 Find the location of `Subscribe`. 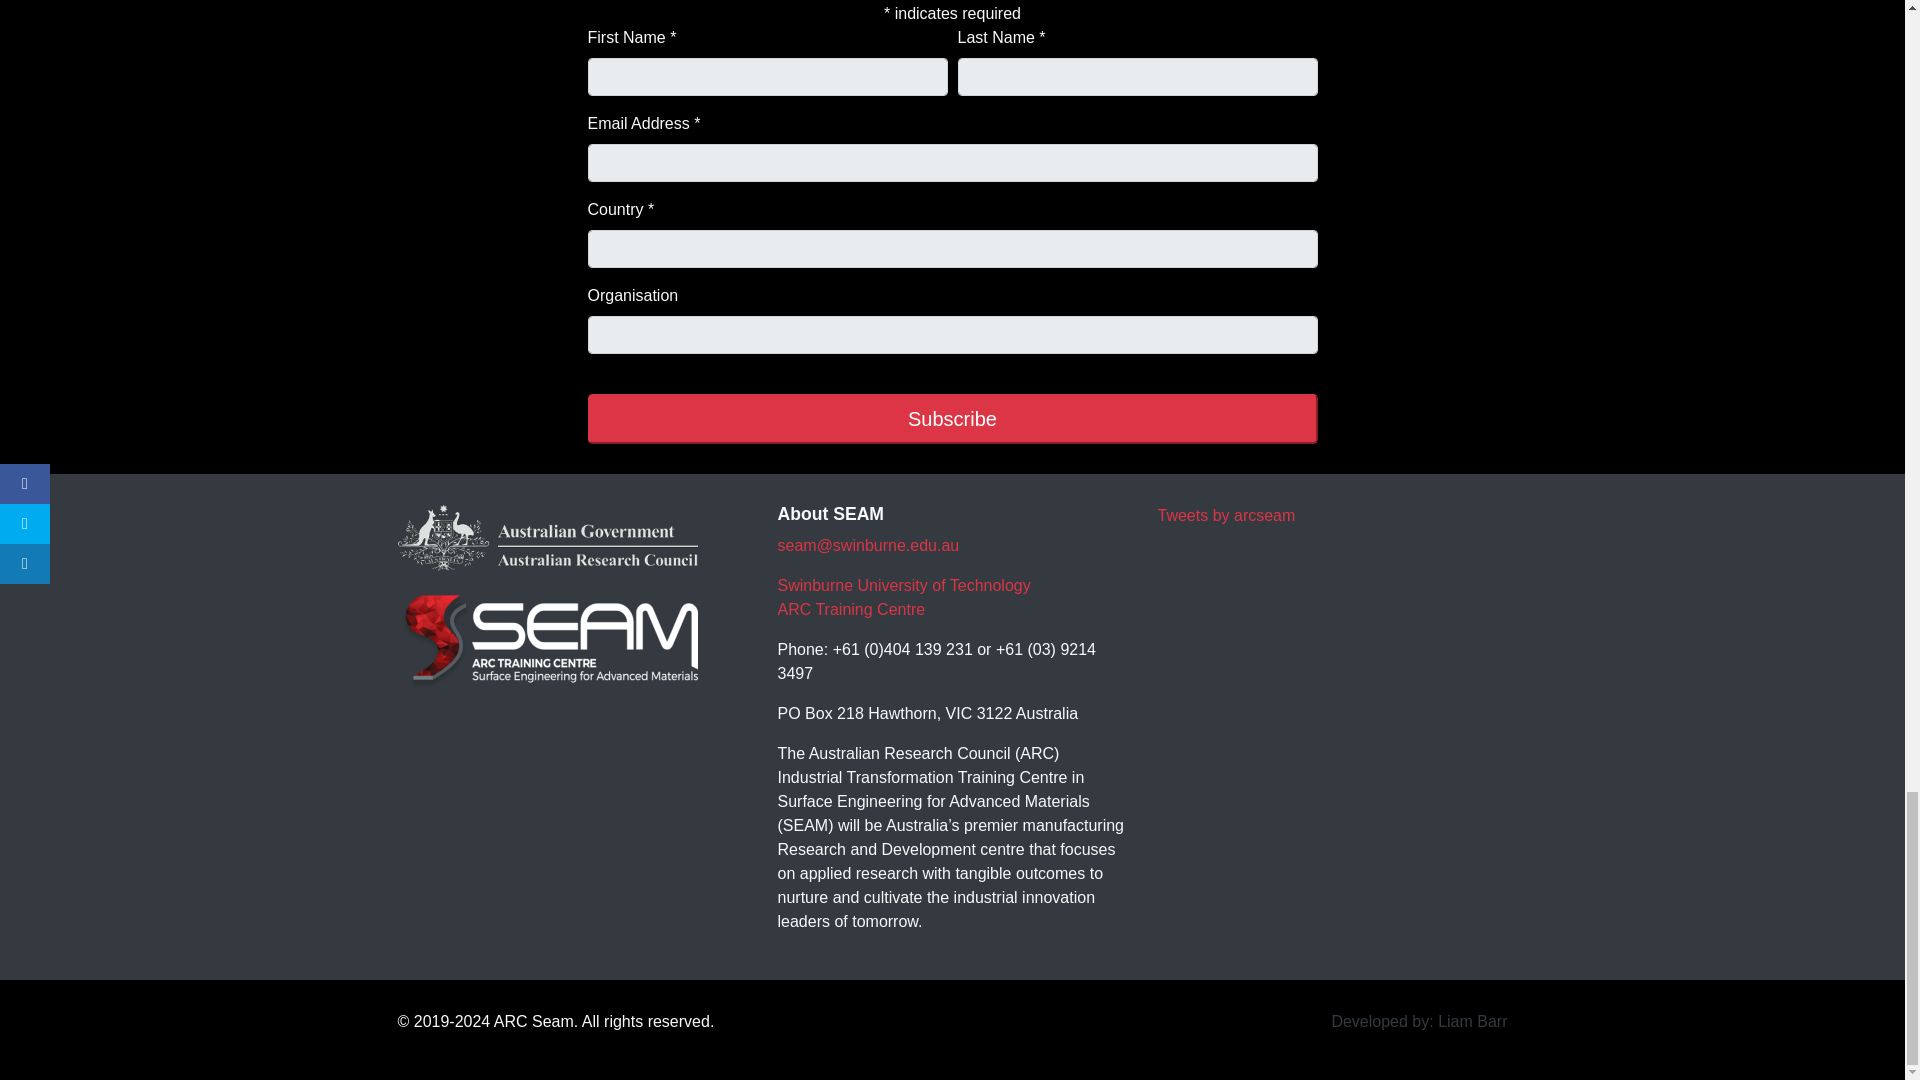

Subscribe is located at coordinates (952, 418).